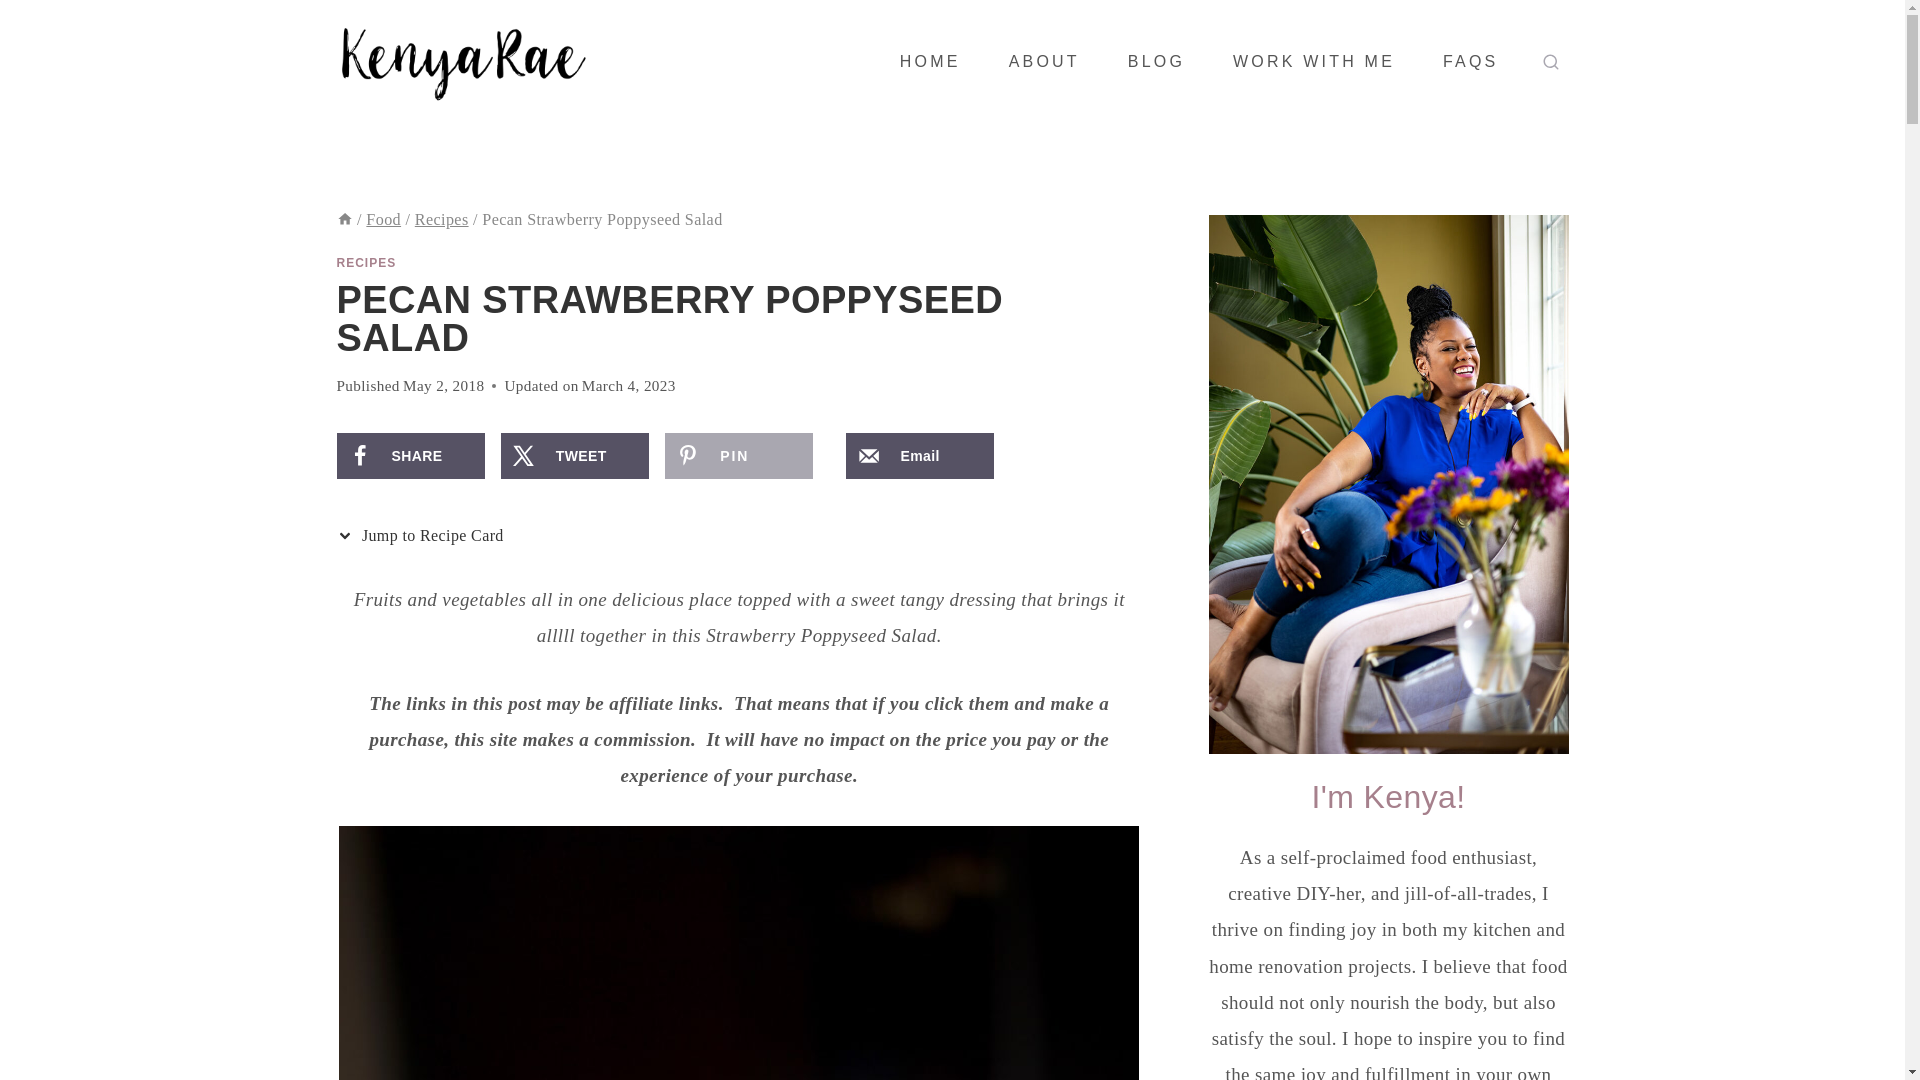 The width and height of the screenshot is (1920, 1080). What do you see at coordinates (574, 456) in the screenshot?
I see `TWEET` at bounding box center [574, 456].